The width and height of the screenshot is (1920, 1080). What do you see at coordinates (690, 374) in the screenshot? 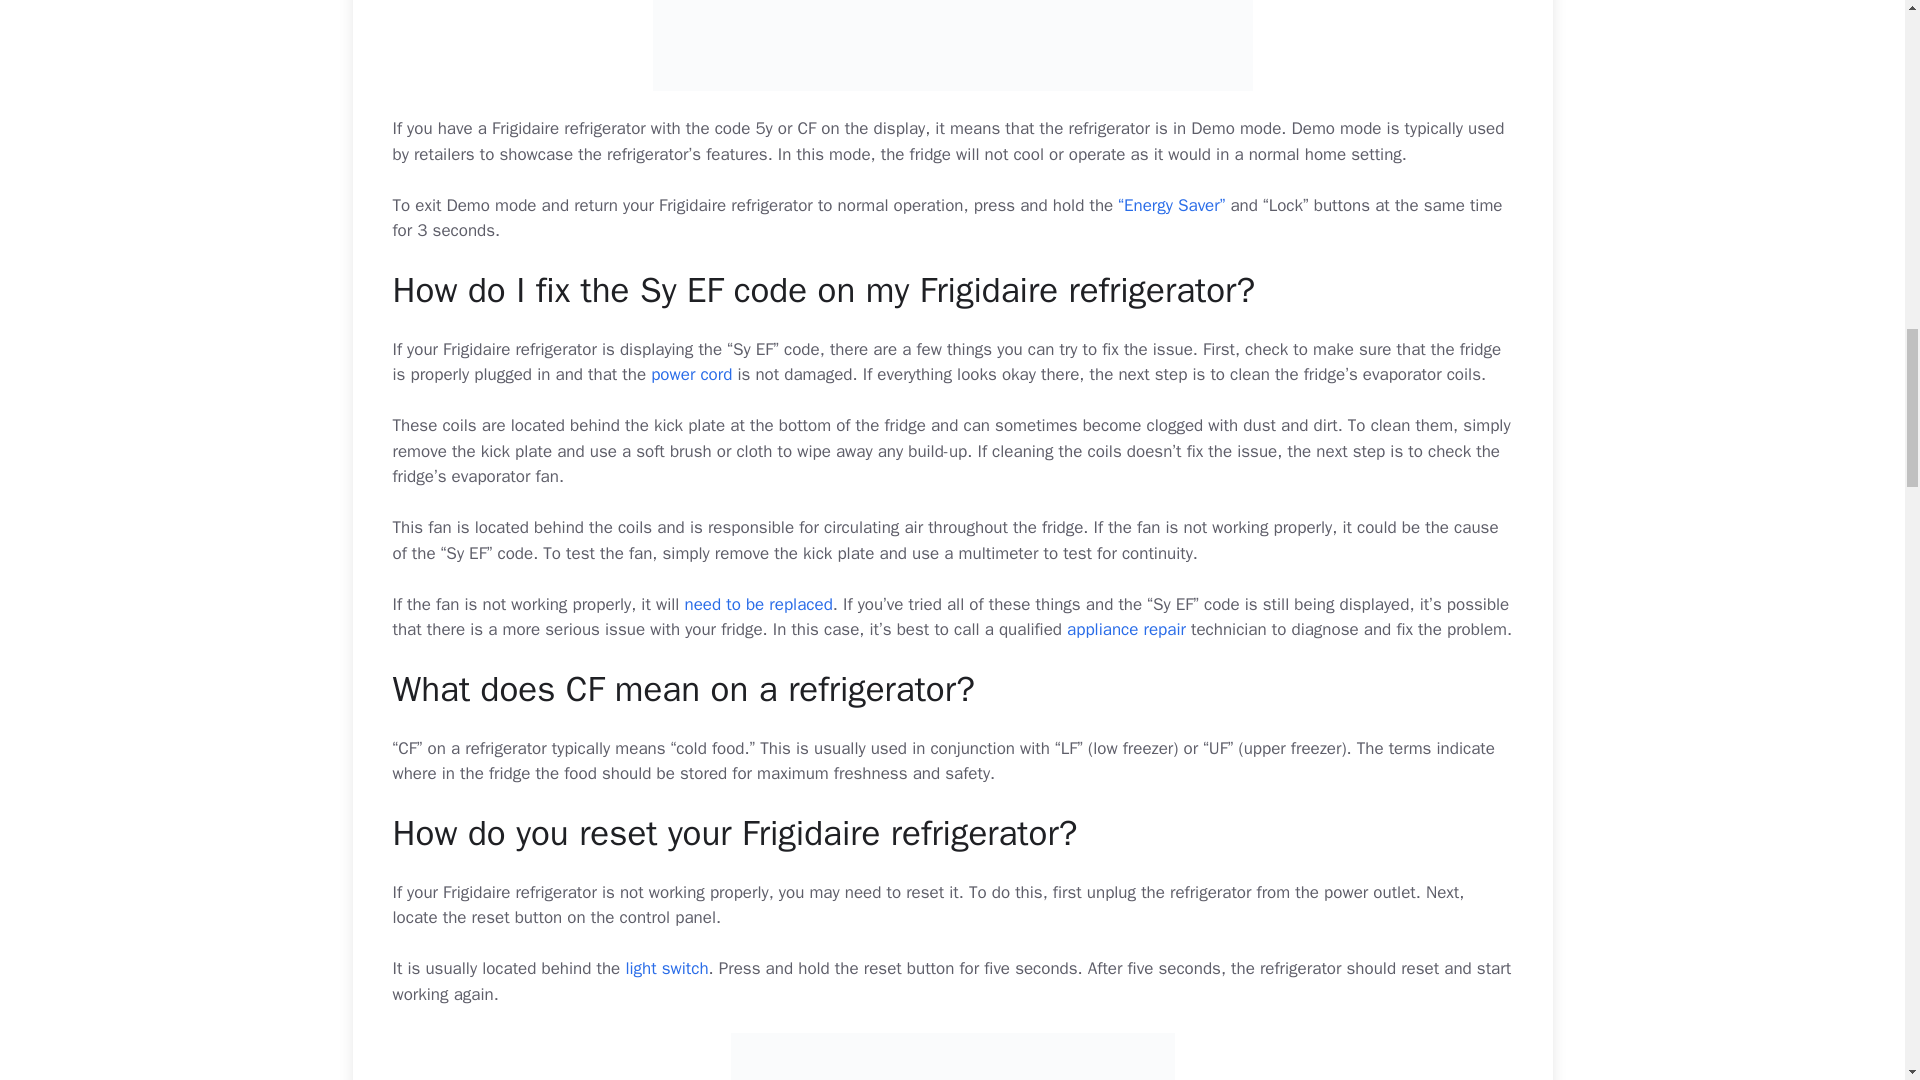
I see `power cord` at bounding box center [690, 374].